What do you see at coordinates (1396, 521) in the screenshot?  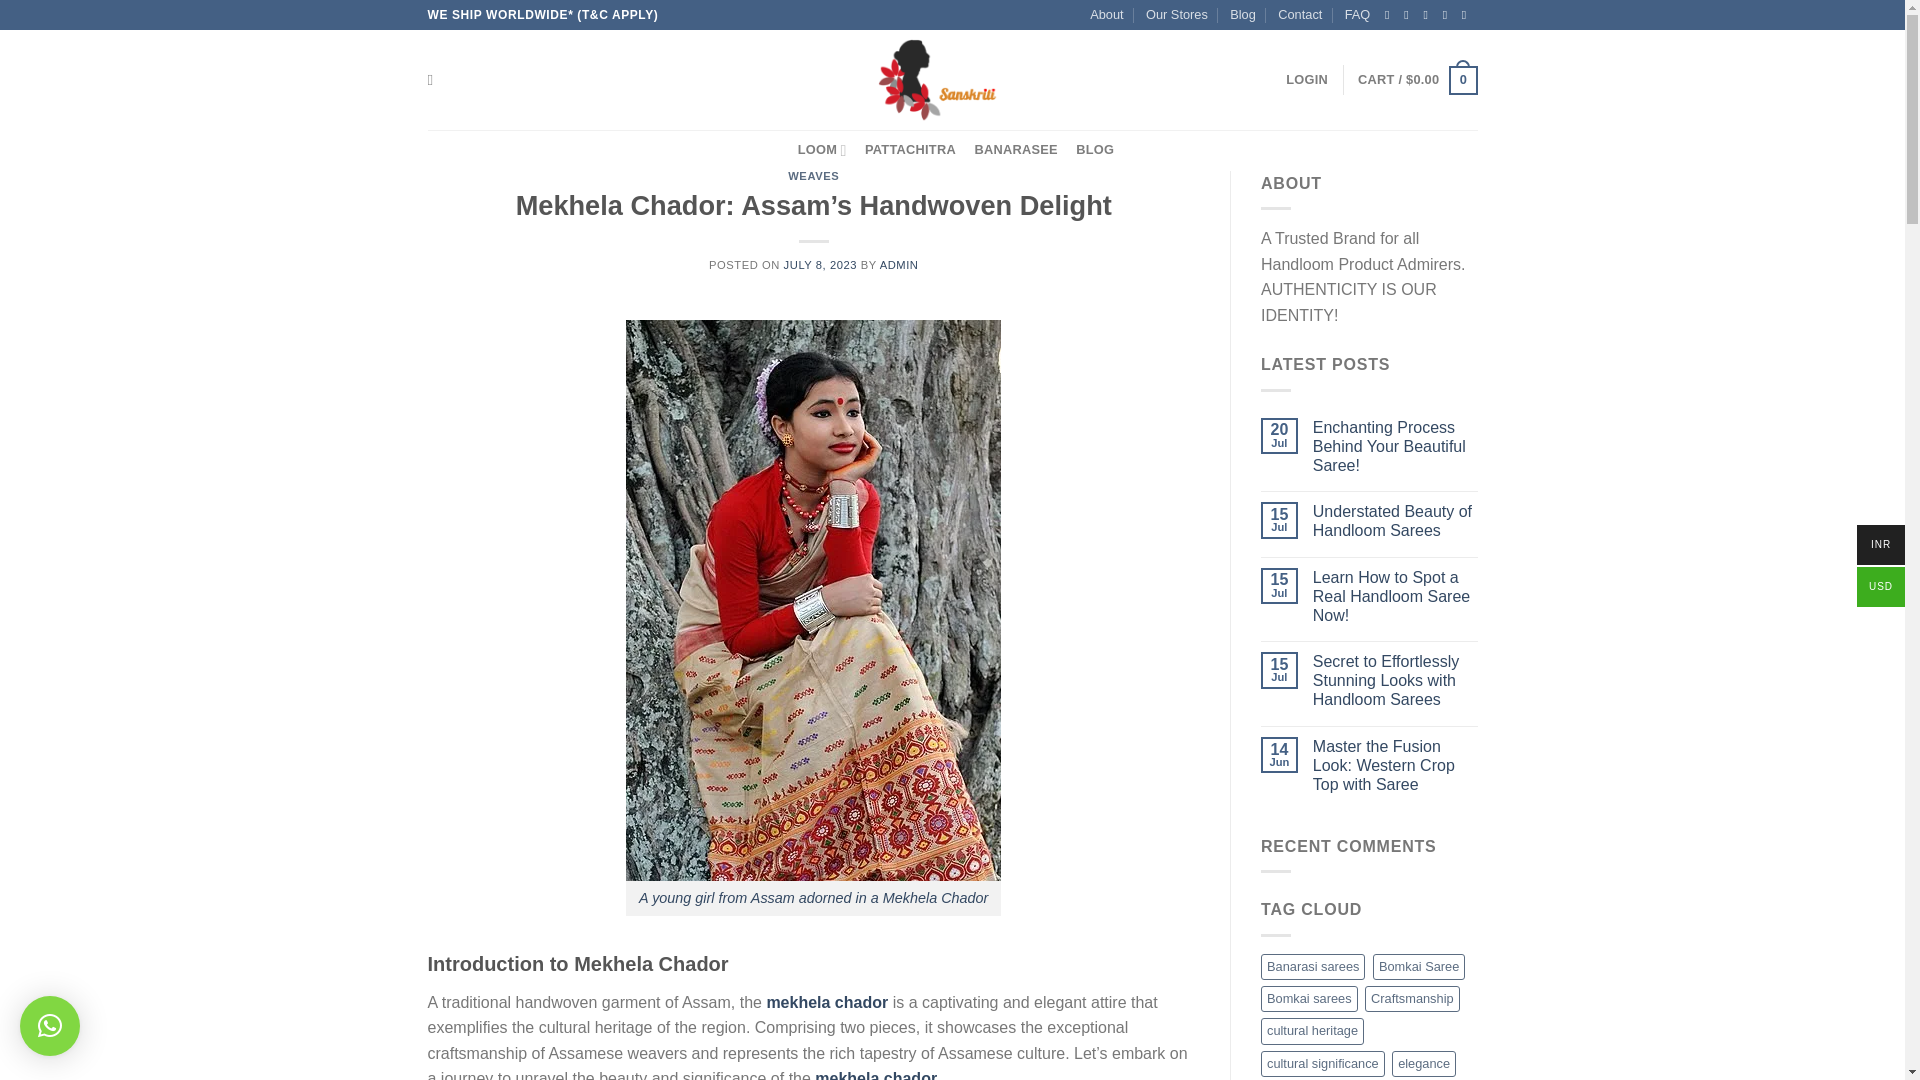 I see `Understated Beauty of Handloom Sarees` at bounding box center [1396, 521].